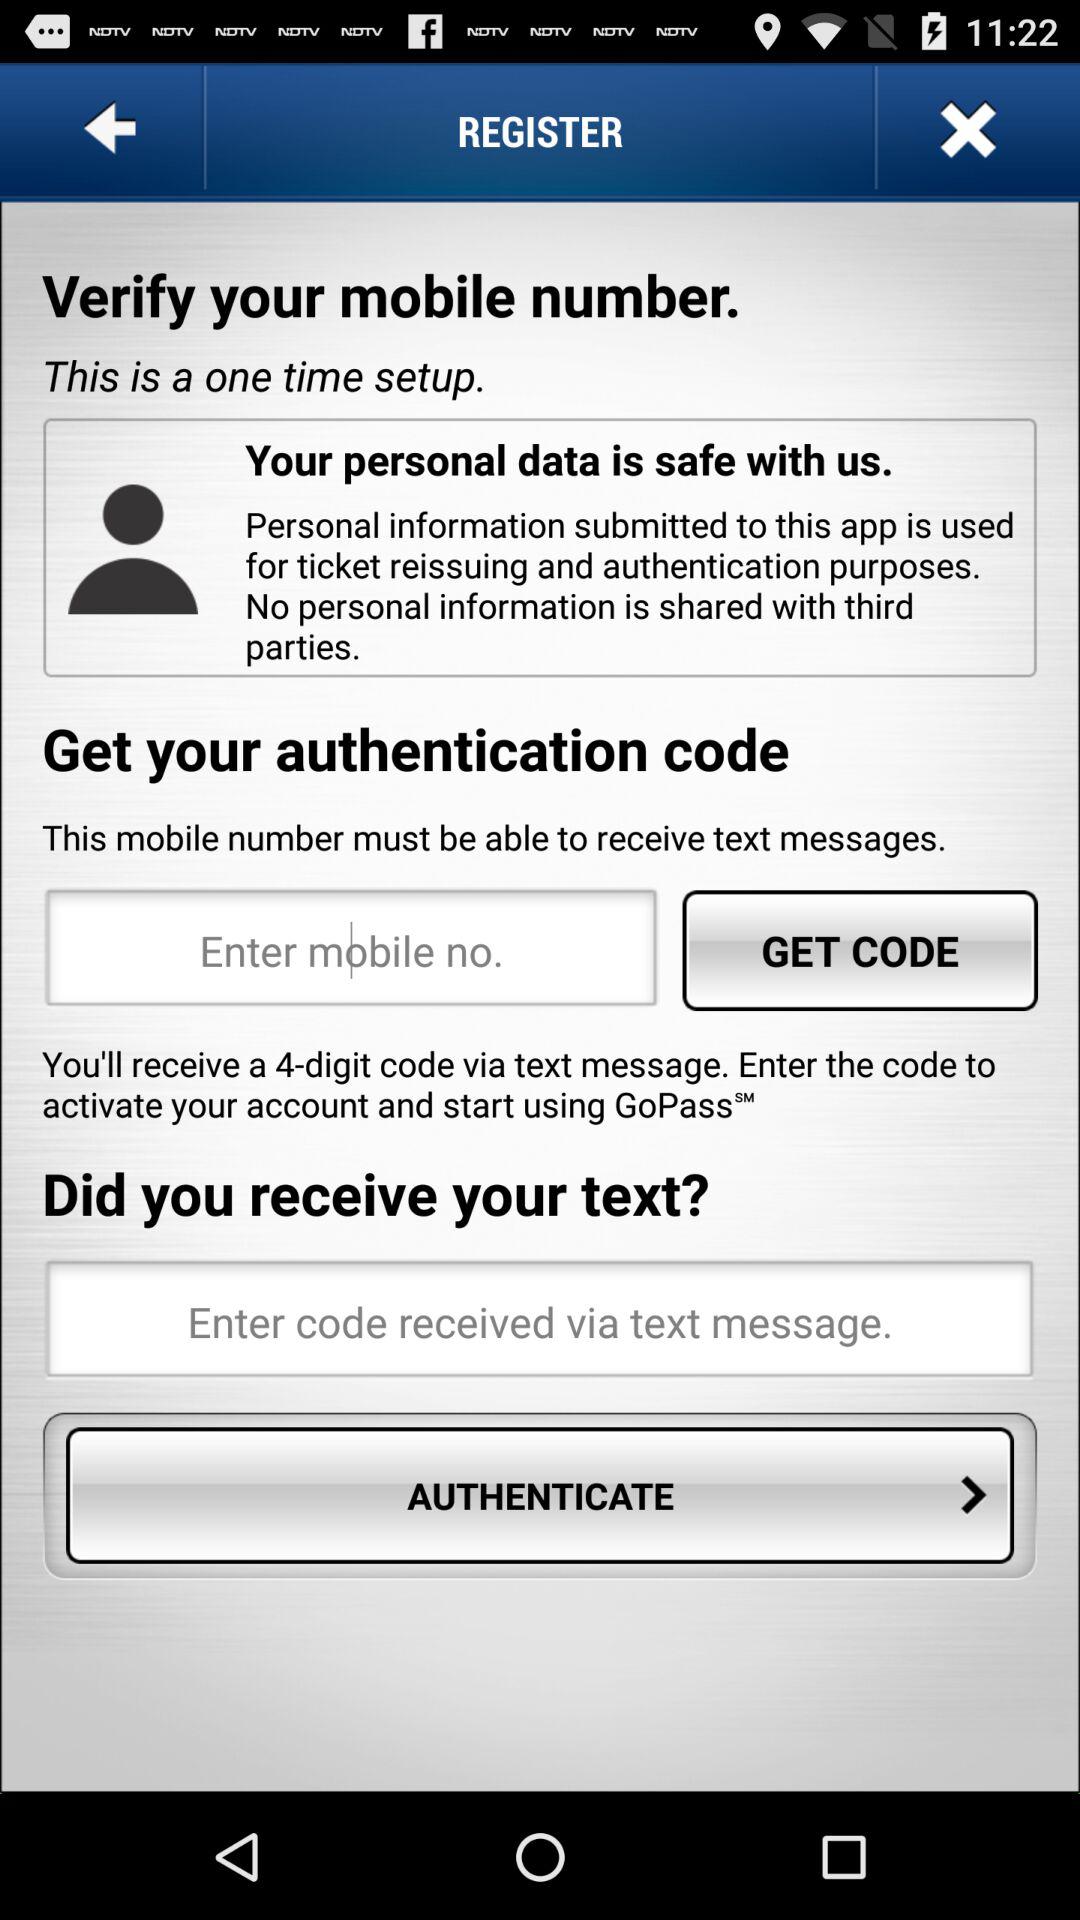 Image resolution: width=1080 pixels, height=1920 pixels. What do you see at coordinates (352, 950) in the screenshot?
I see `enter mobile number` at bounding box center [352, 950].